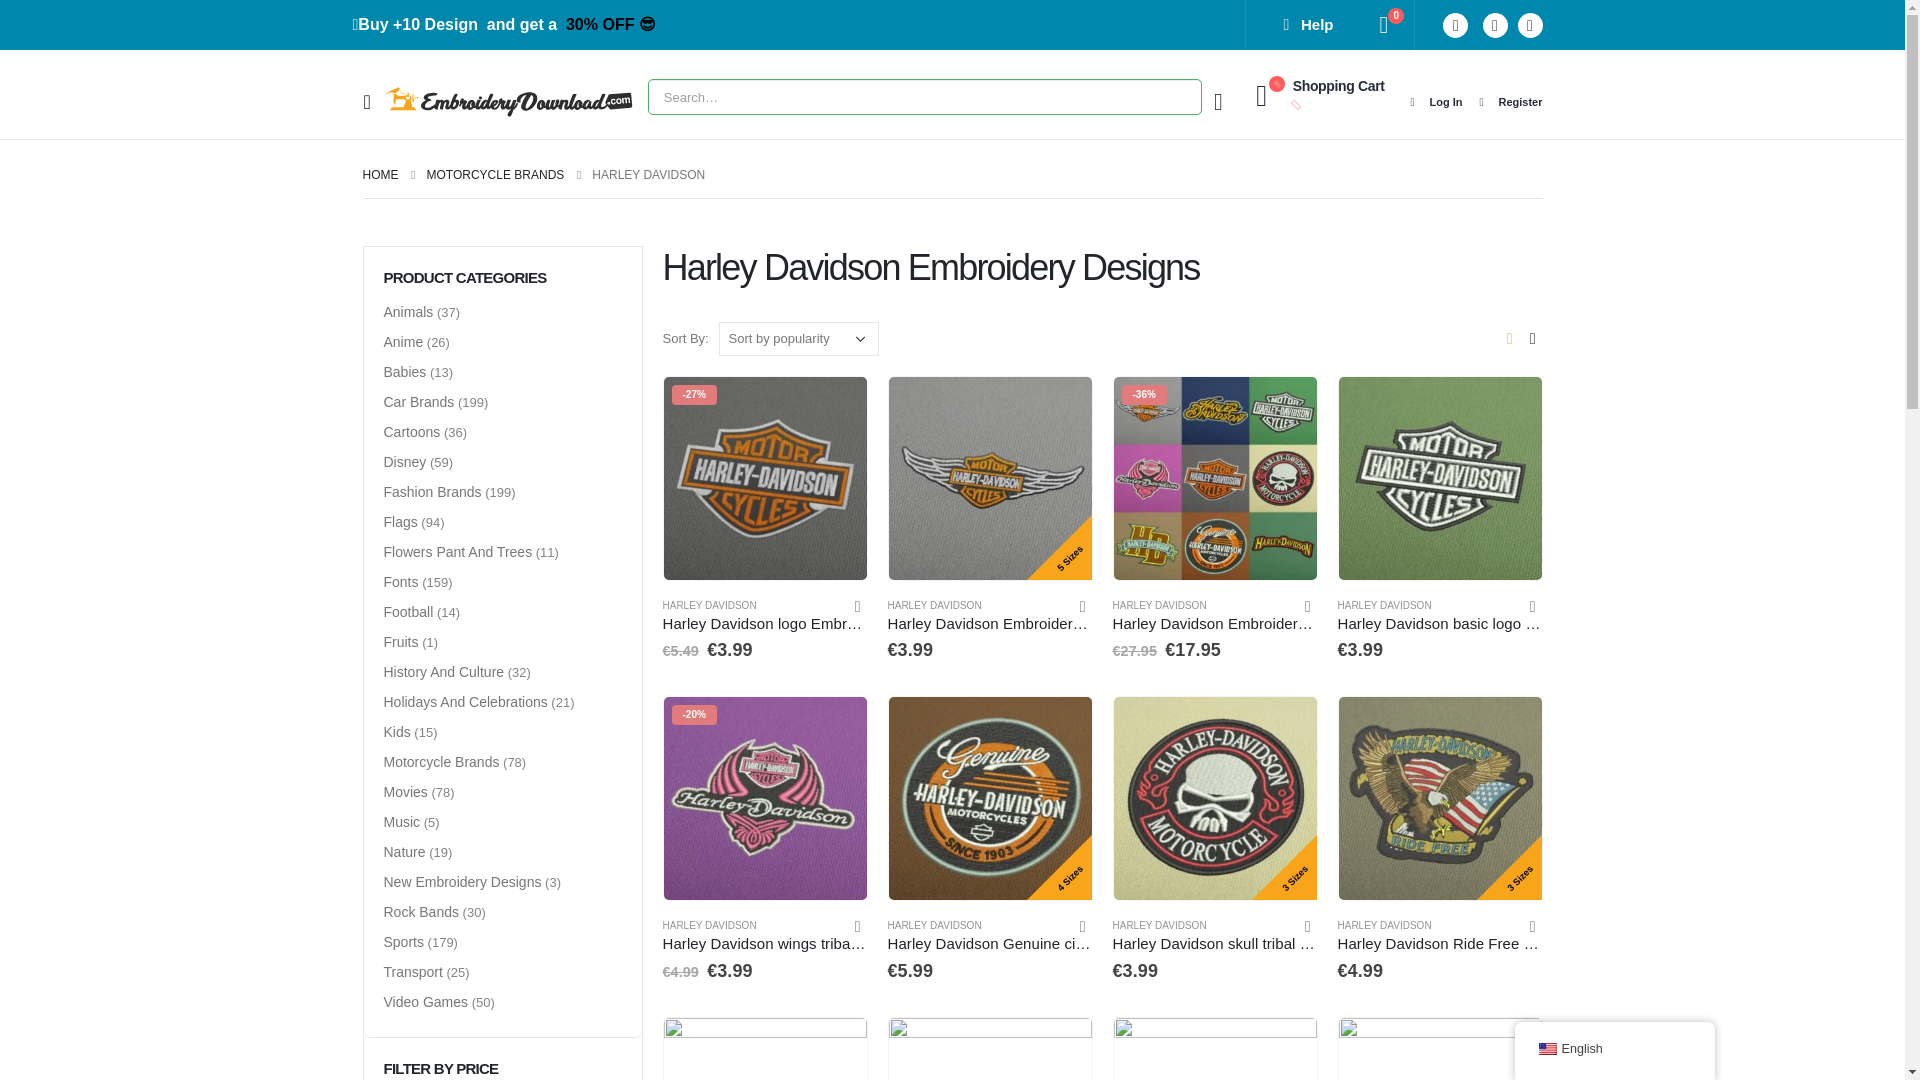 This screenshot has width=1920, height=1080. What do you see at coordinates (380, 174) in the screenshot?
I see `Go to Home Page` at bounding box center [380, 174].